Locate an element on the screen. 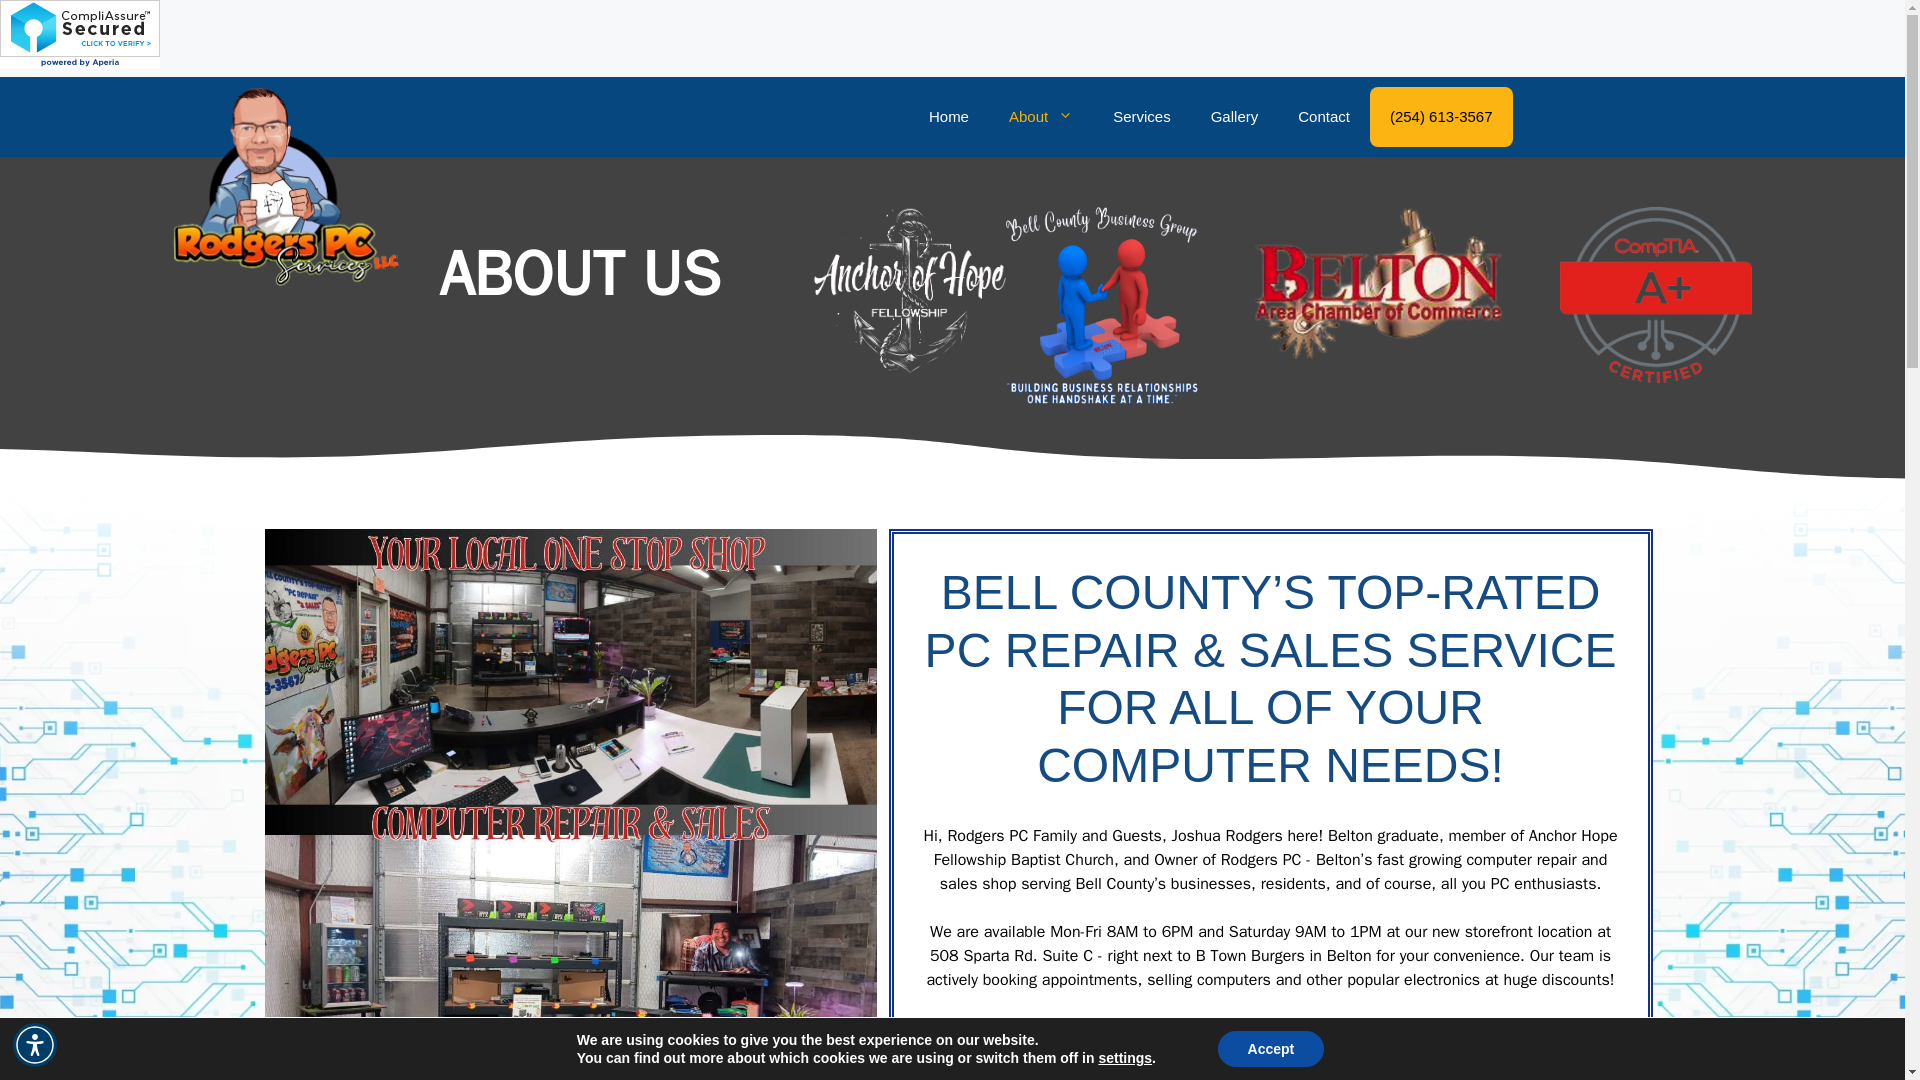 This screenshot has width=1920, height=1080. Accessibility Menu is located at coordinates (35, 1044).